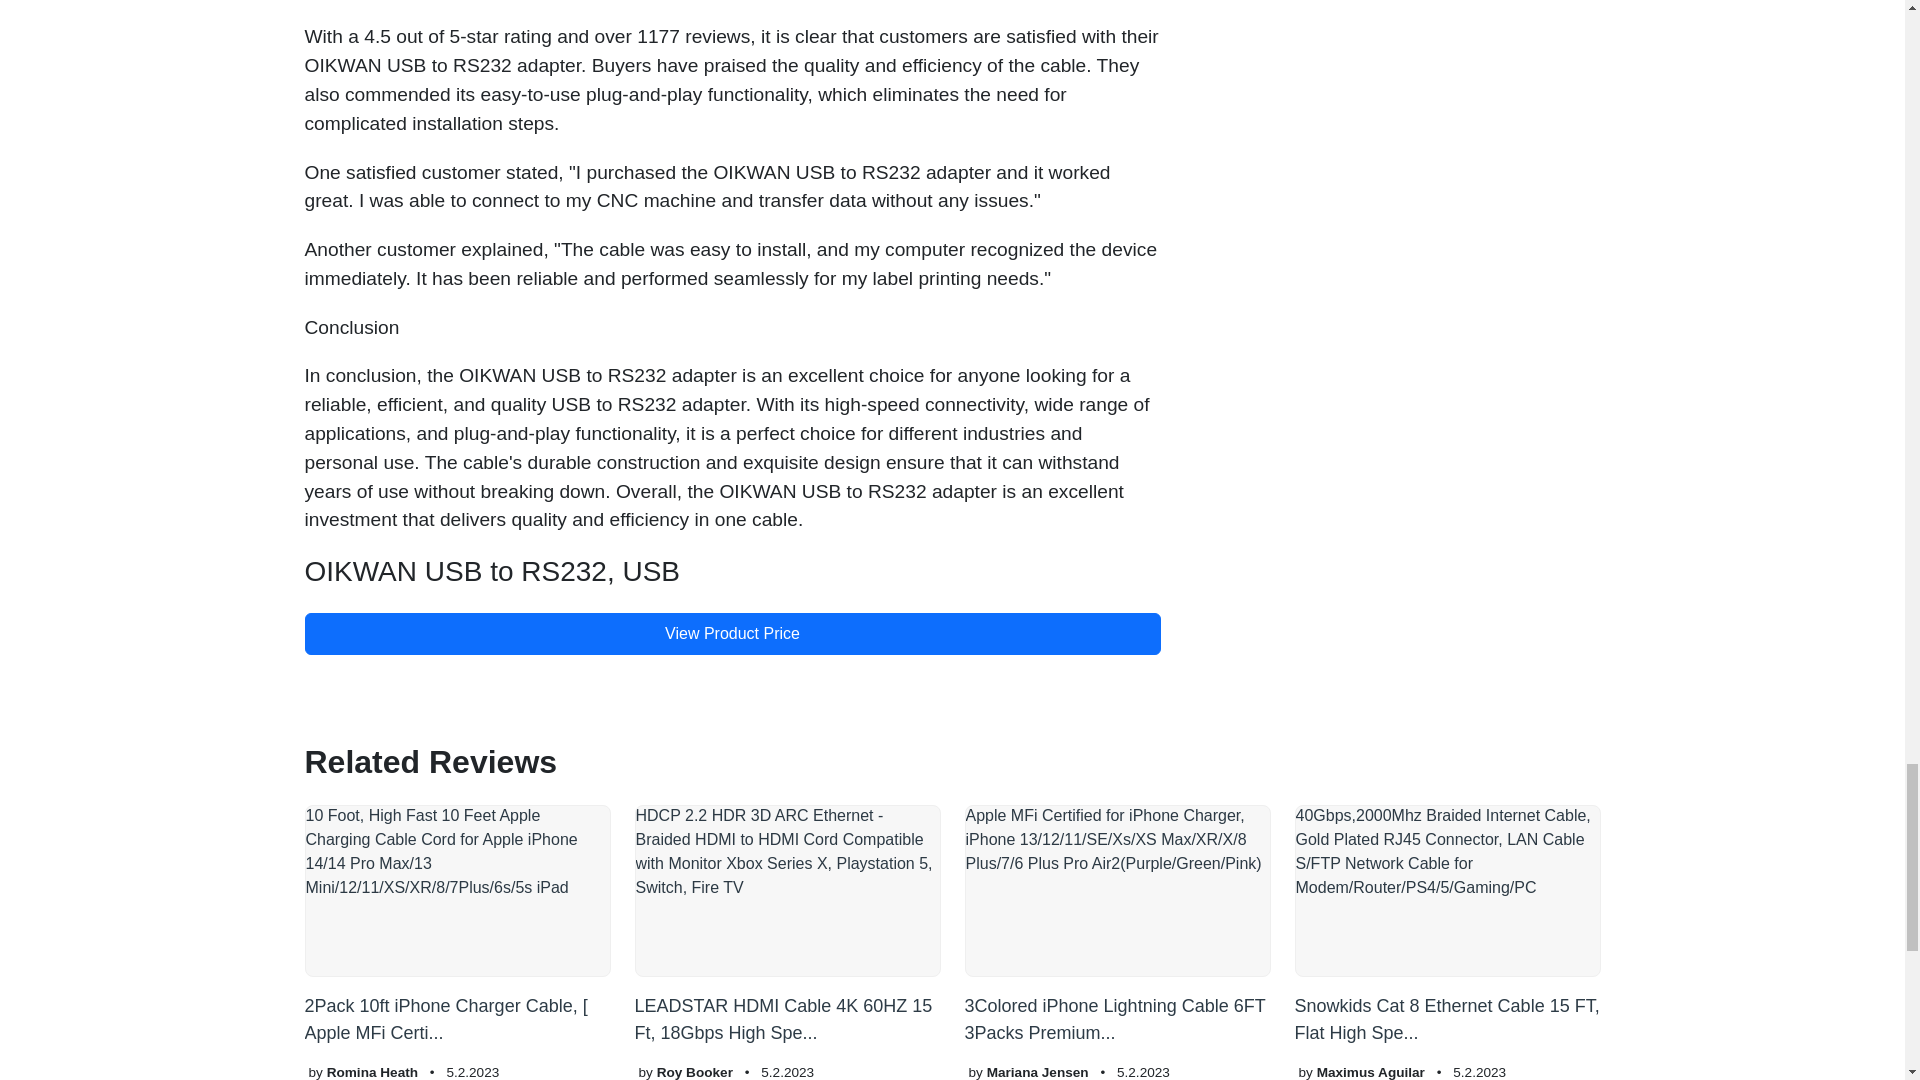  Describe the element at coordinates (1116, 925) in the screenshot. I see `3Colored iPhone Lightning Cable 6FT 3Packs Premium...` at that location.